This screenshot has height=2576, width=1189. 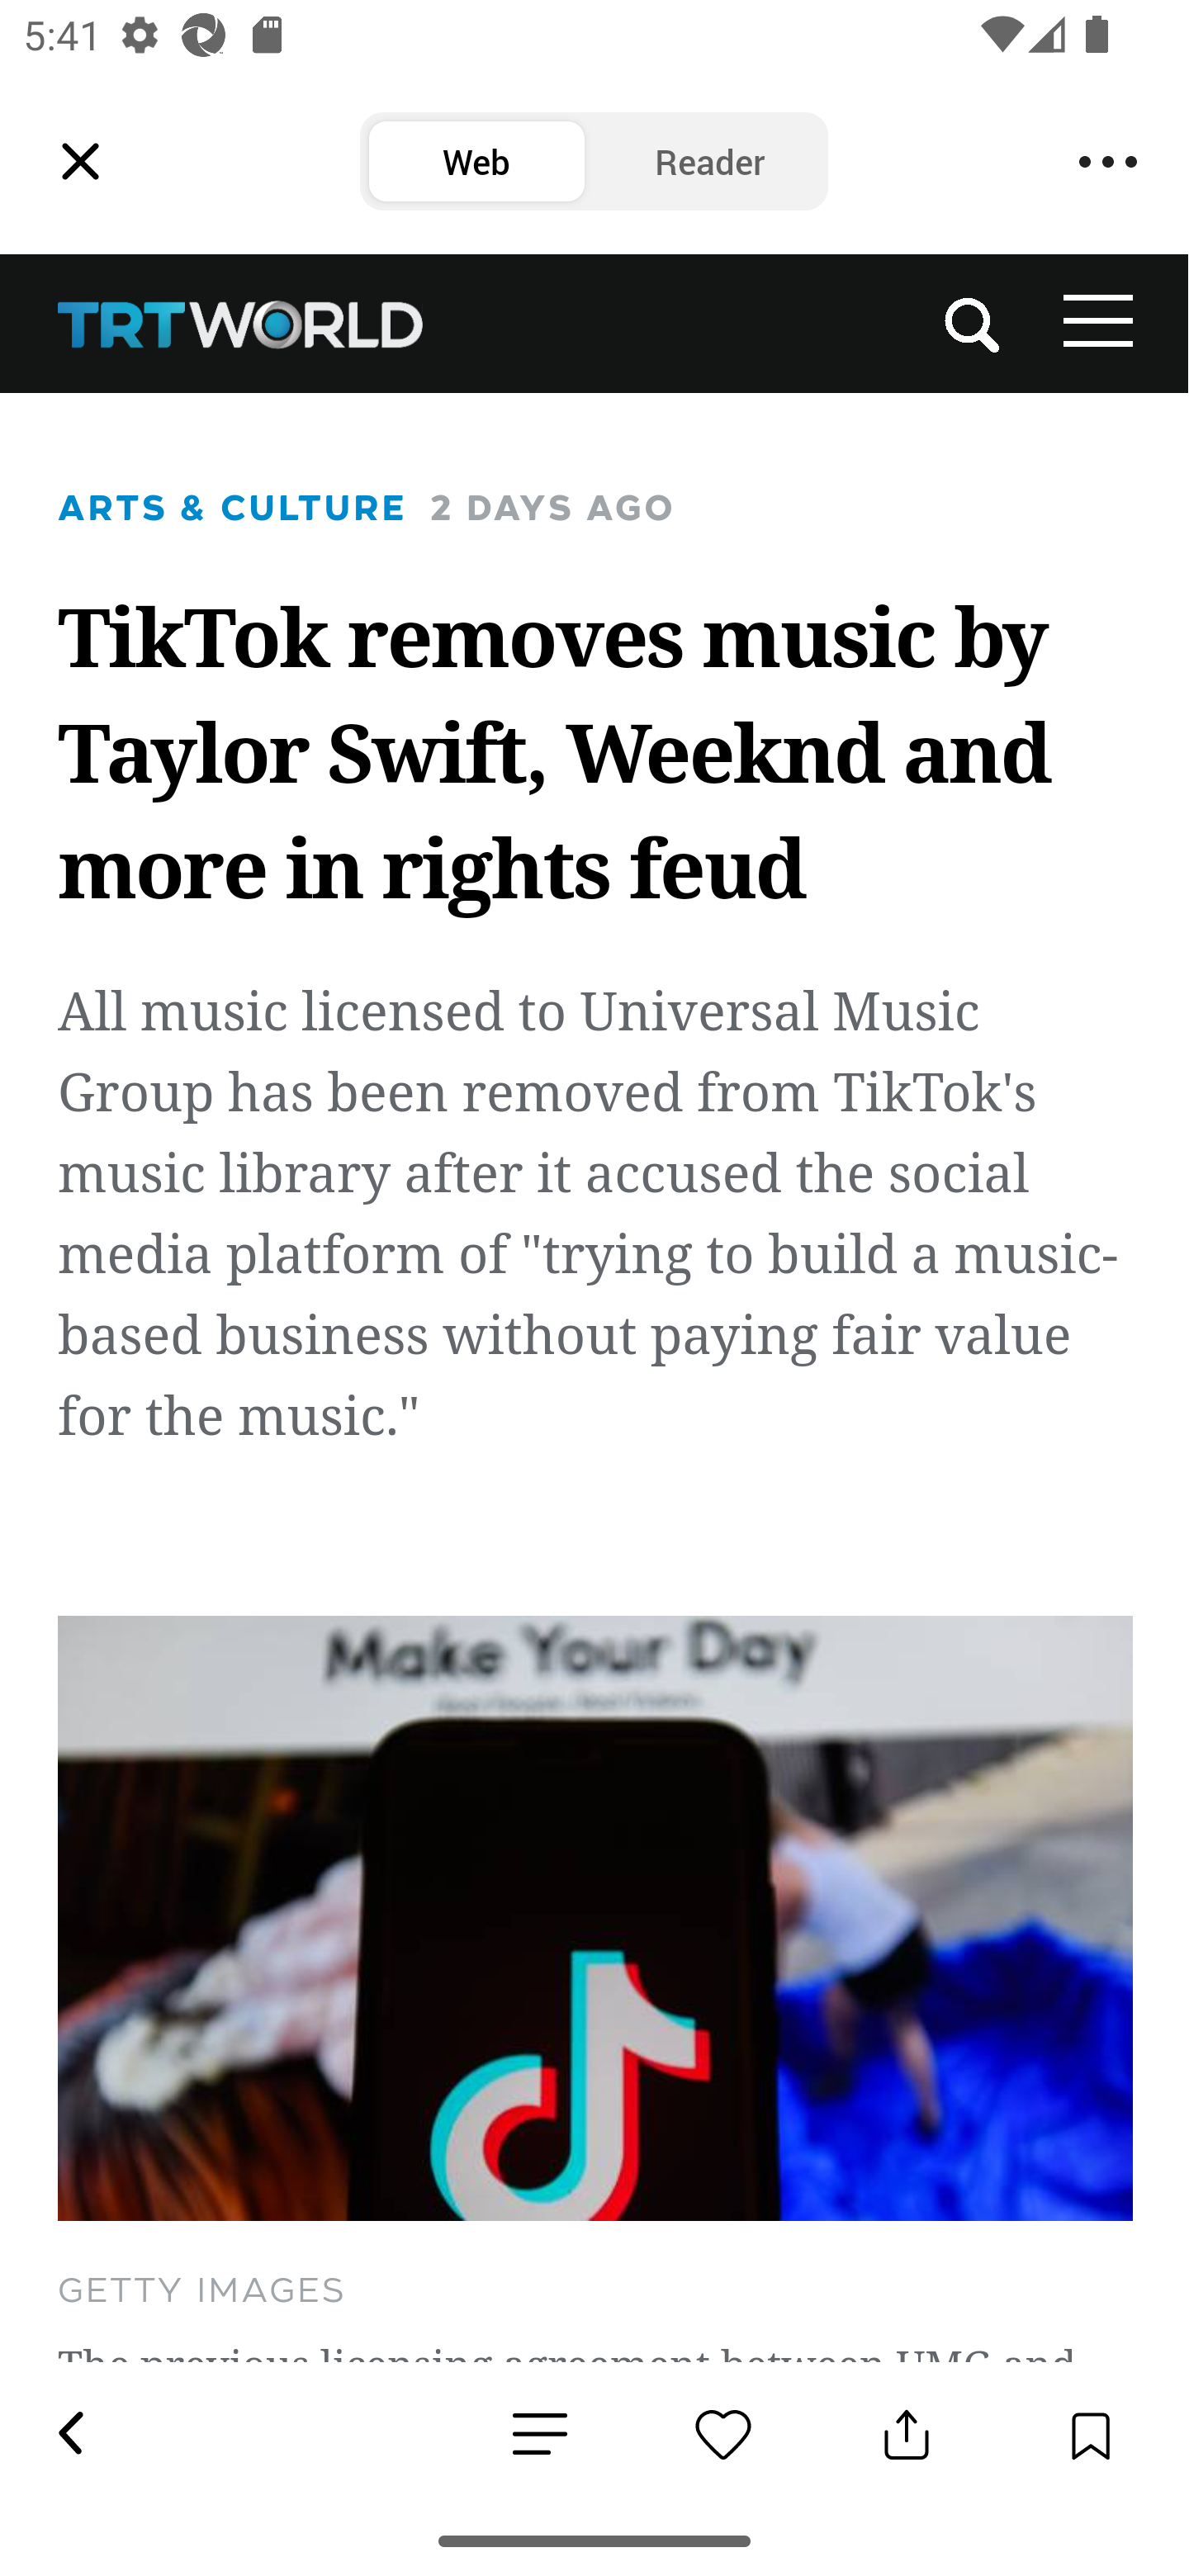 What do you see at coordinates (69, 2434) in the screenshot?
I see `Back Button` at bounding box center [69, 2434].